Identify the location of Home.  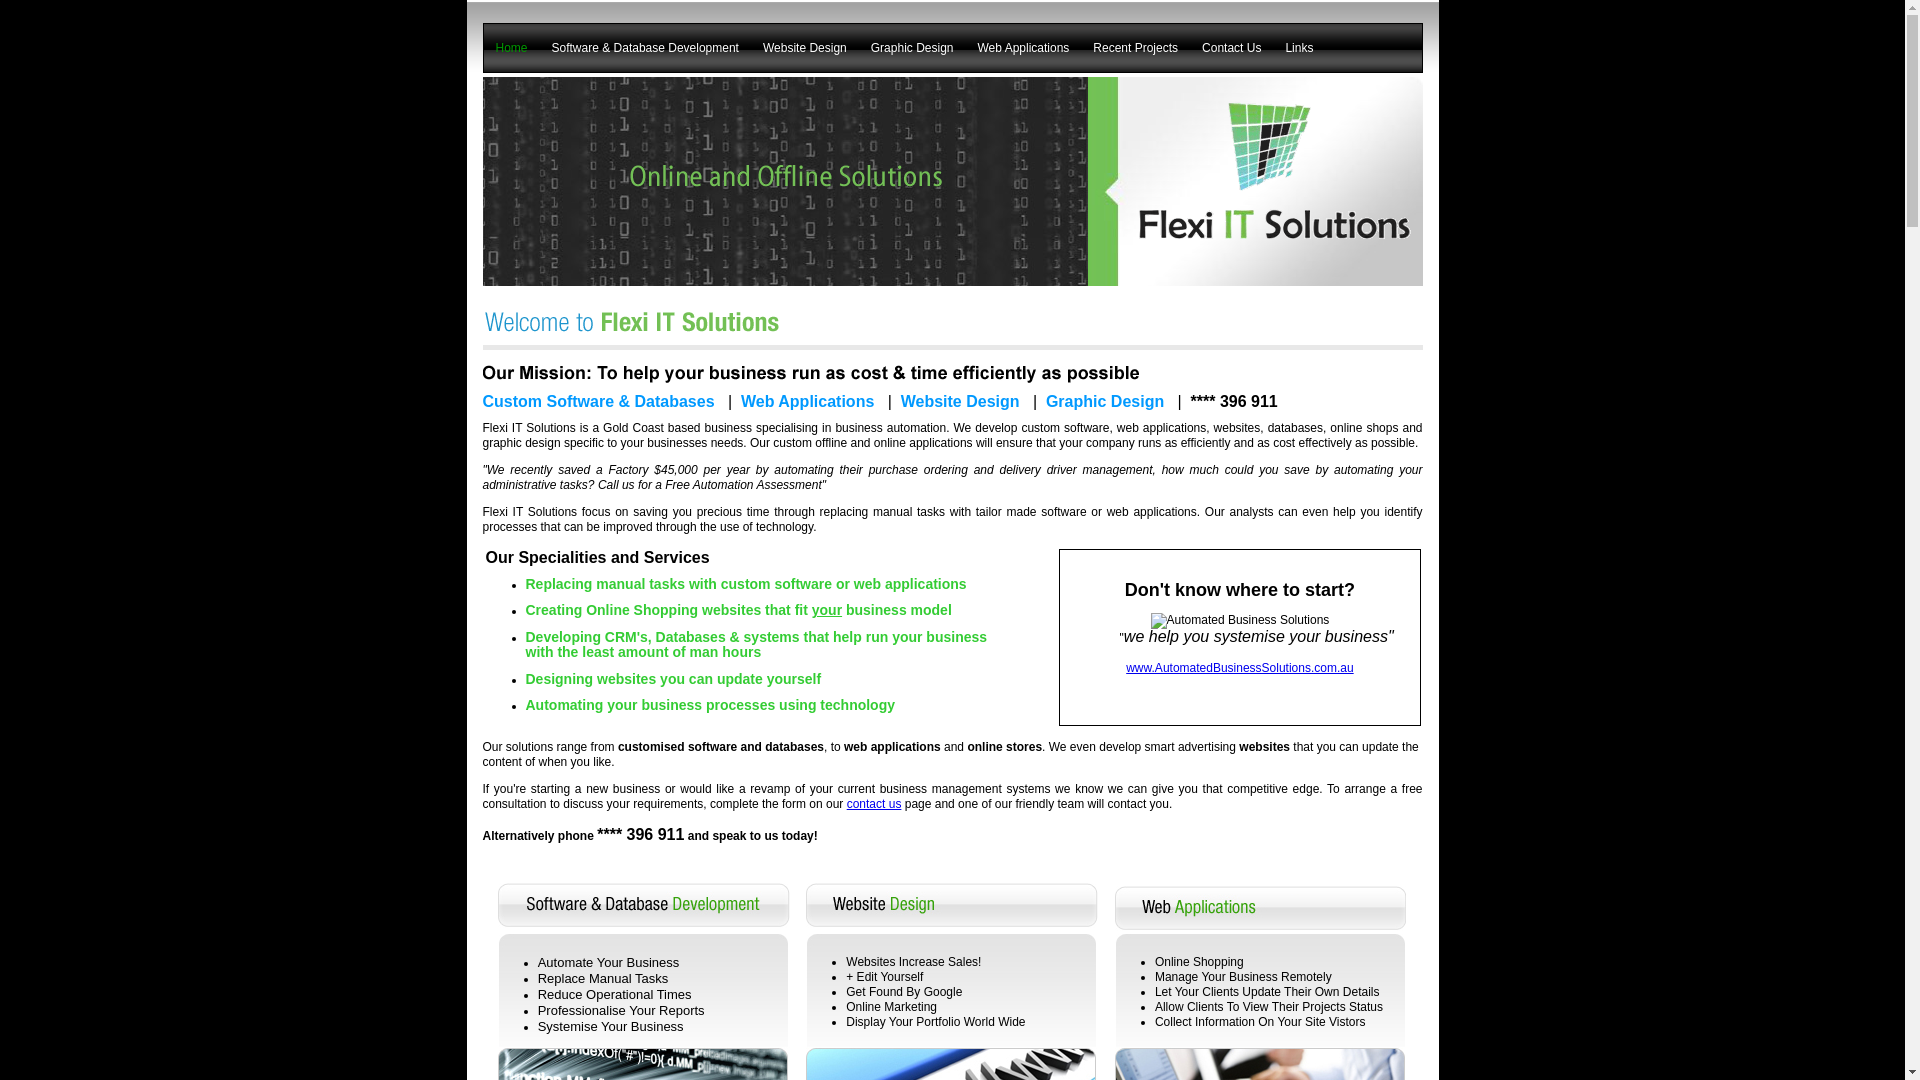
(512, 47).